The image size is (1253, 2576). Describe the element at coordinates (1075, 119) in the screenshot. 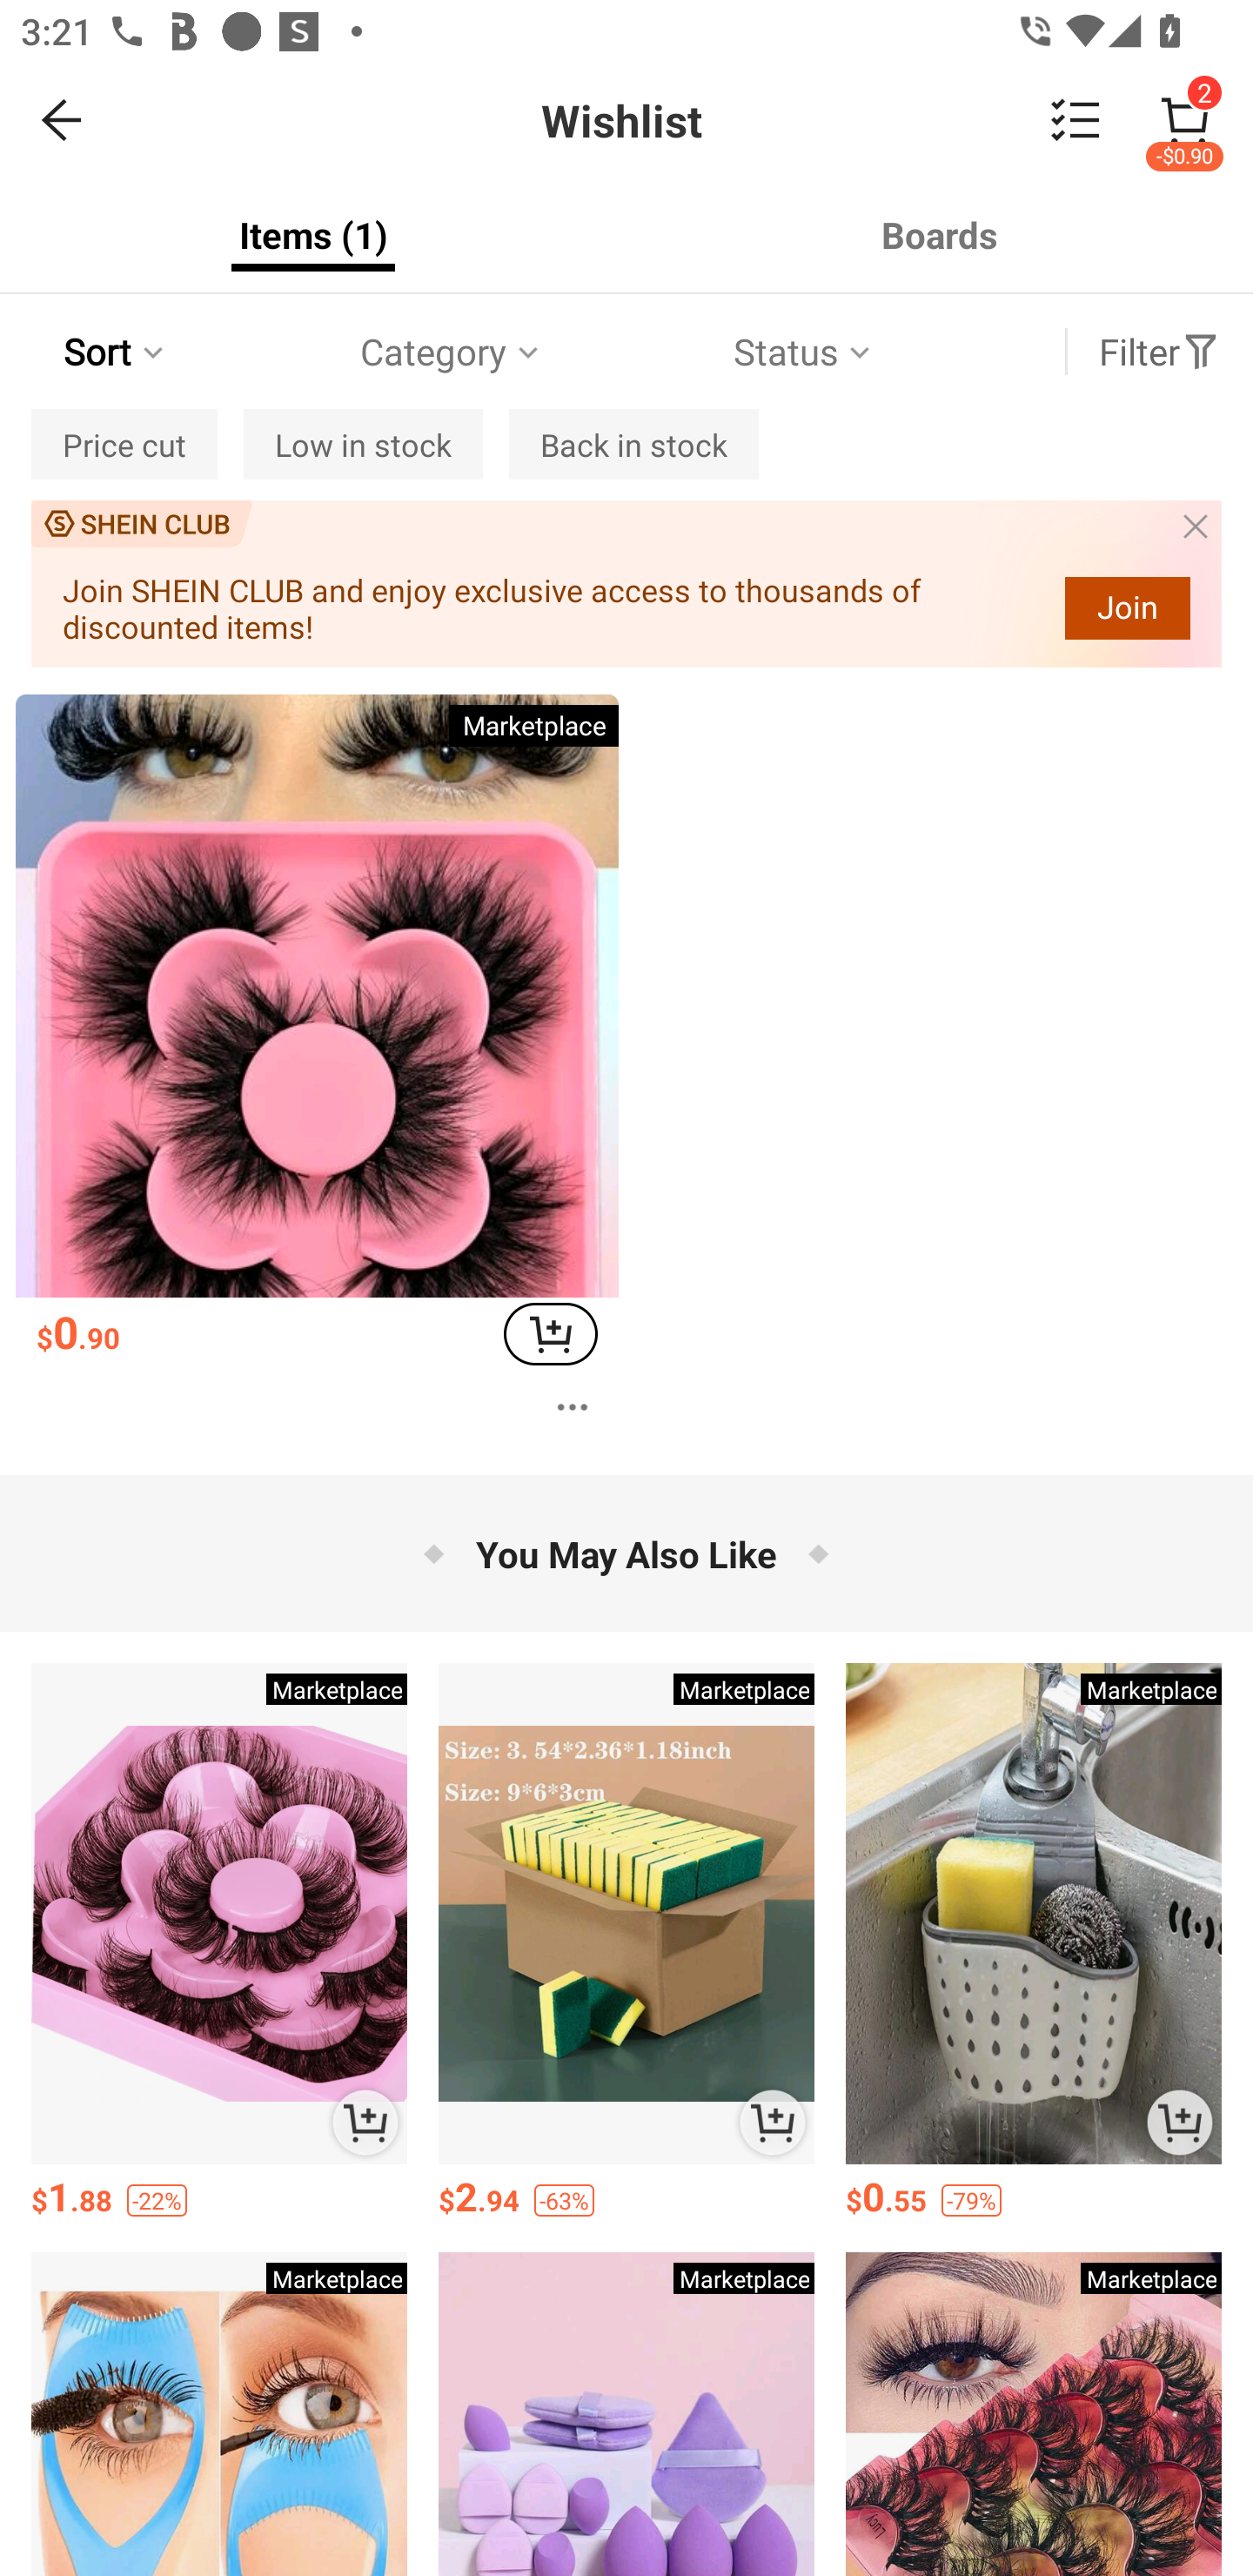

I see `change view` at that location.